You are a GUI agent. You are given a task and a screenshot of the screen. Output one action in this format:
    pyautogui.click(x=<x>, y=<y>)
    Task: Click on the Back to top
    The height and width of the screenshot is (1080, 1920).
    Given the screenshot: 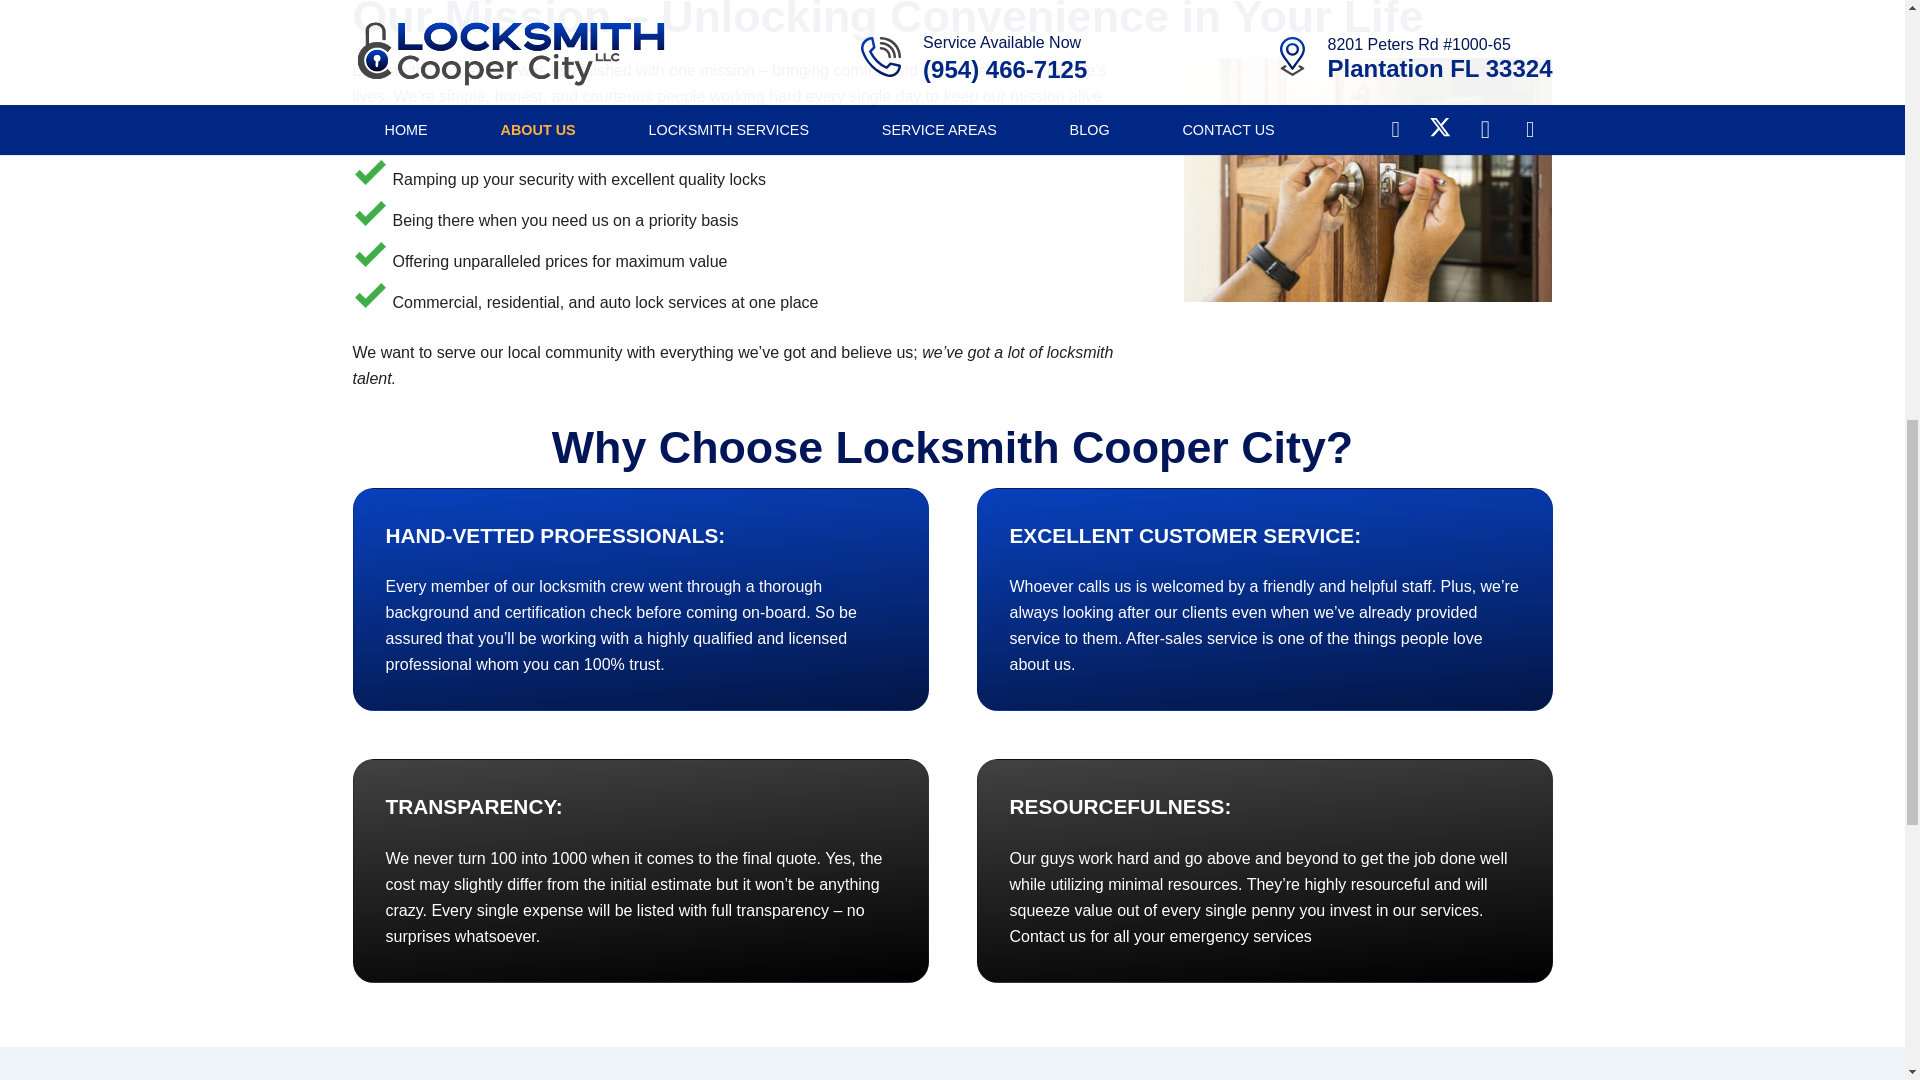 What is the action you would take?
    pyautogui.click(x=1864, y=34)
    